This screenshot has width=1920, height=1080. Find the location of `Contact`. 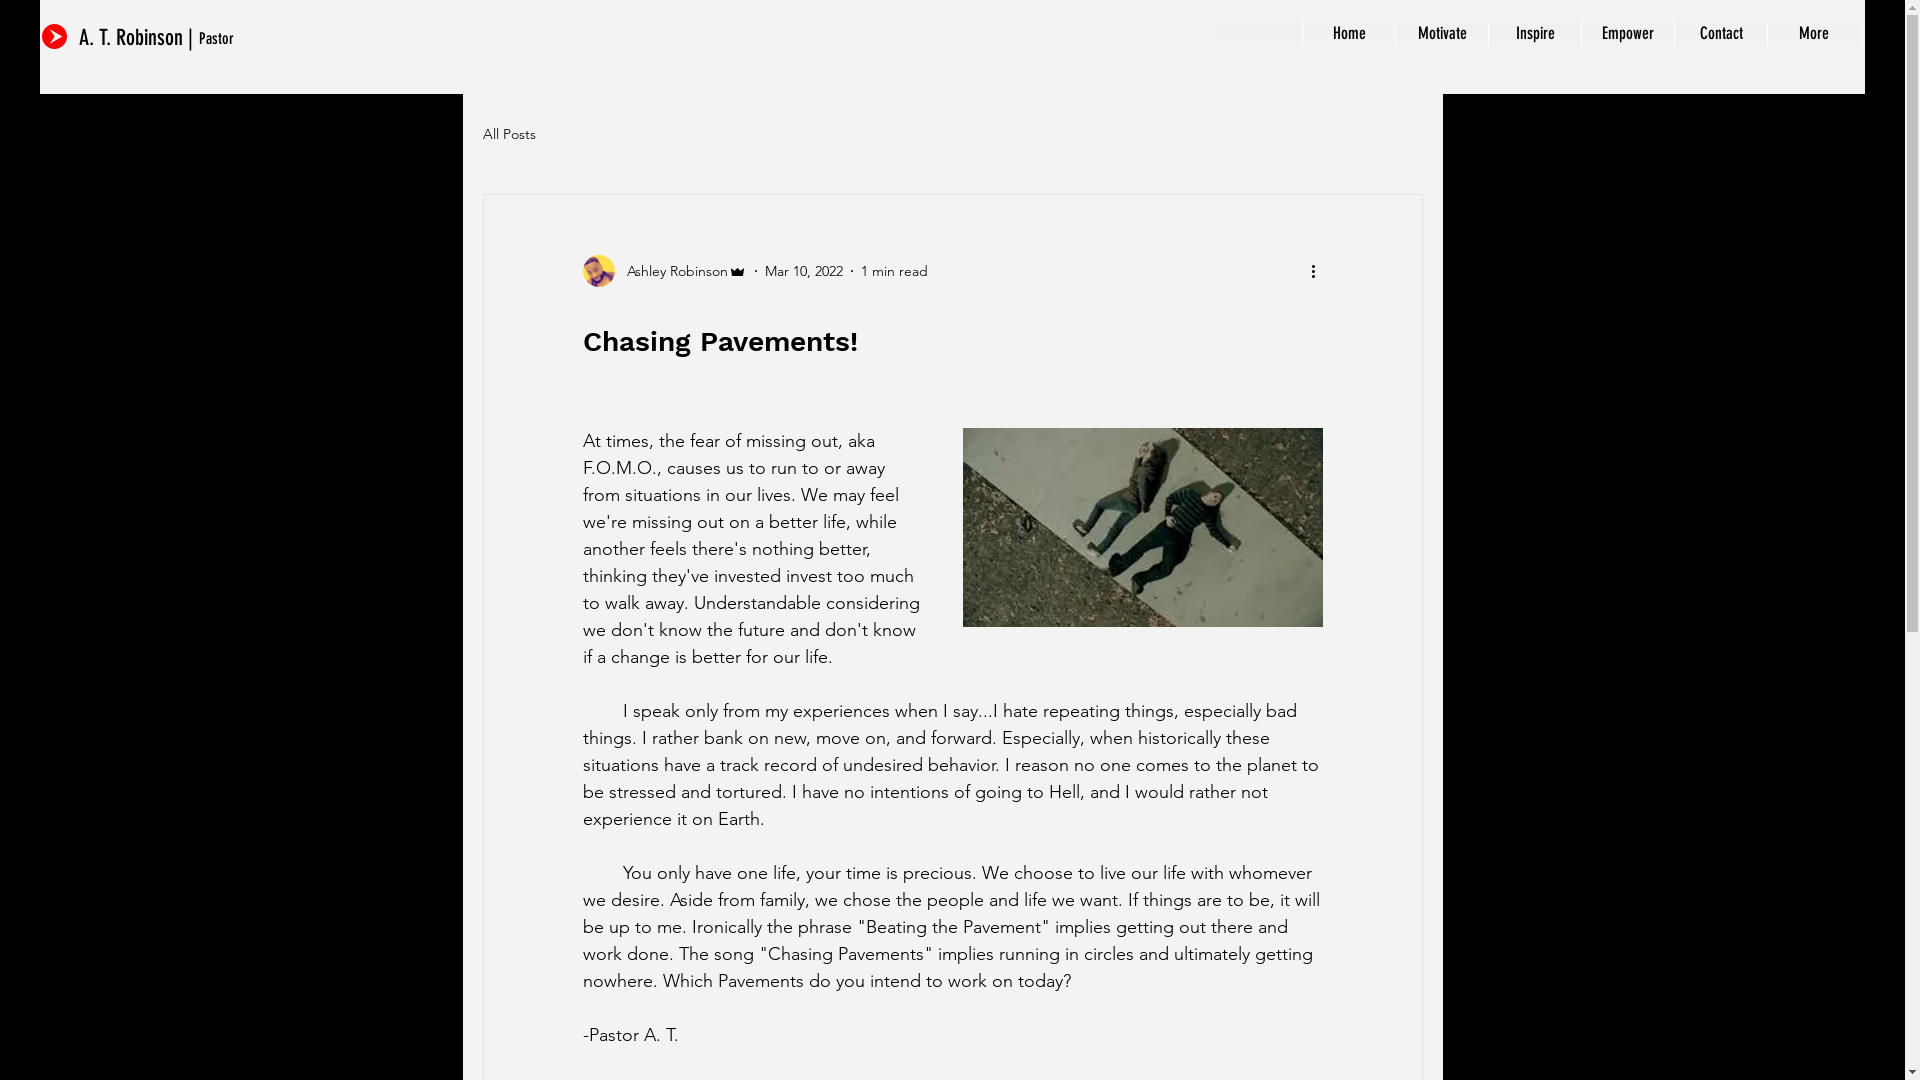

Contact is located at coordinates (1720, 34).